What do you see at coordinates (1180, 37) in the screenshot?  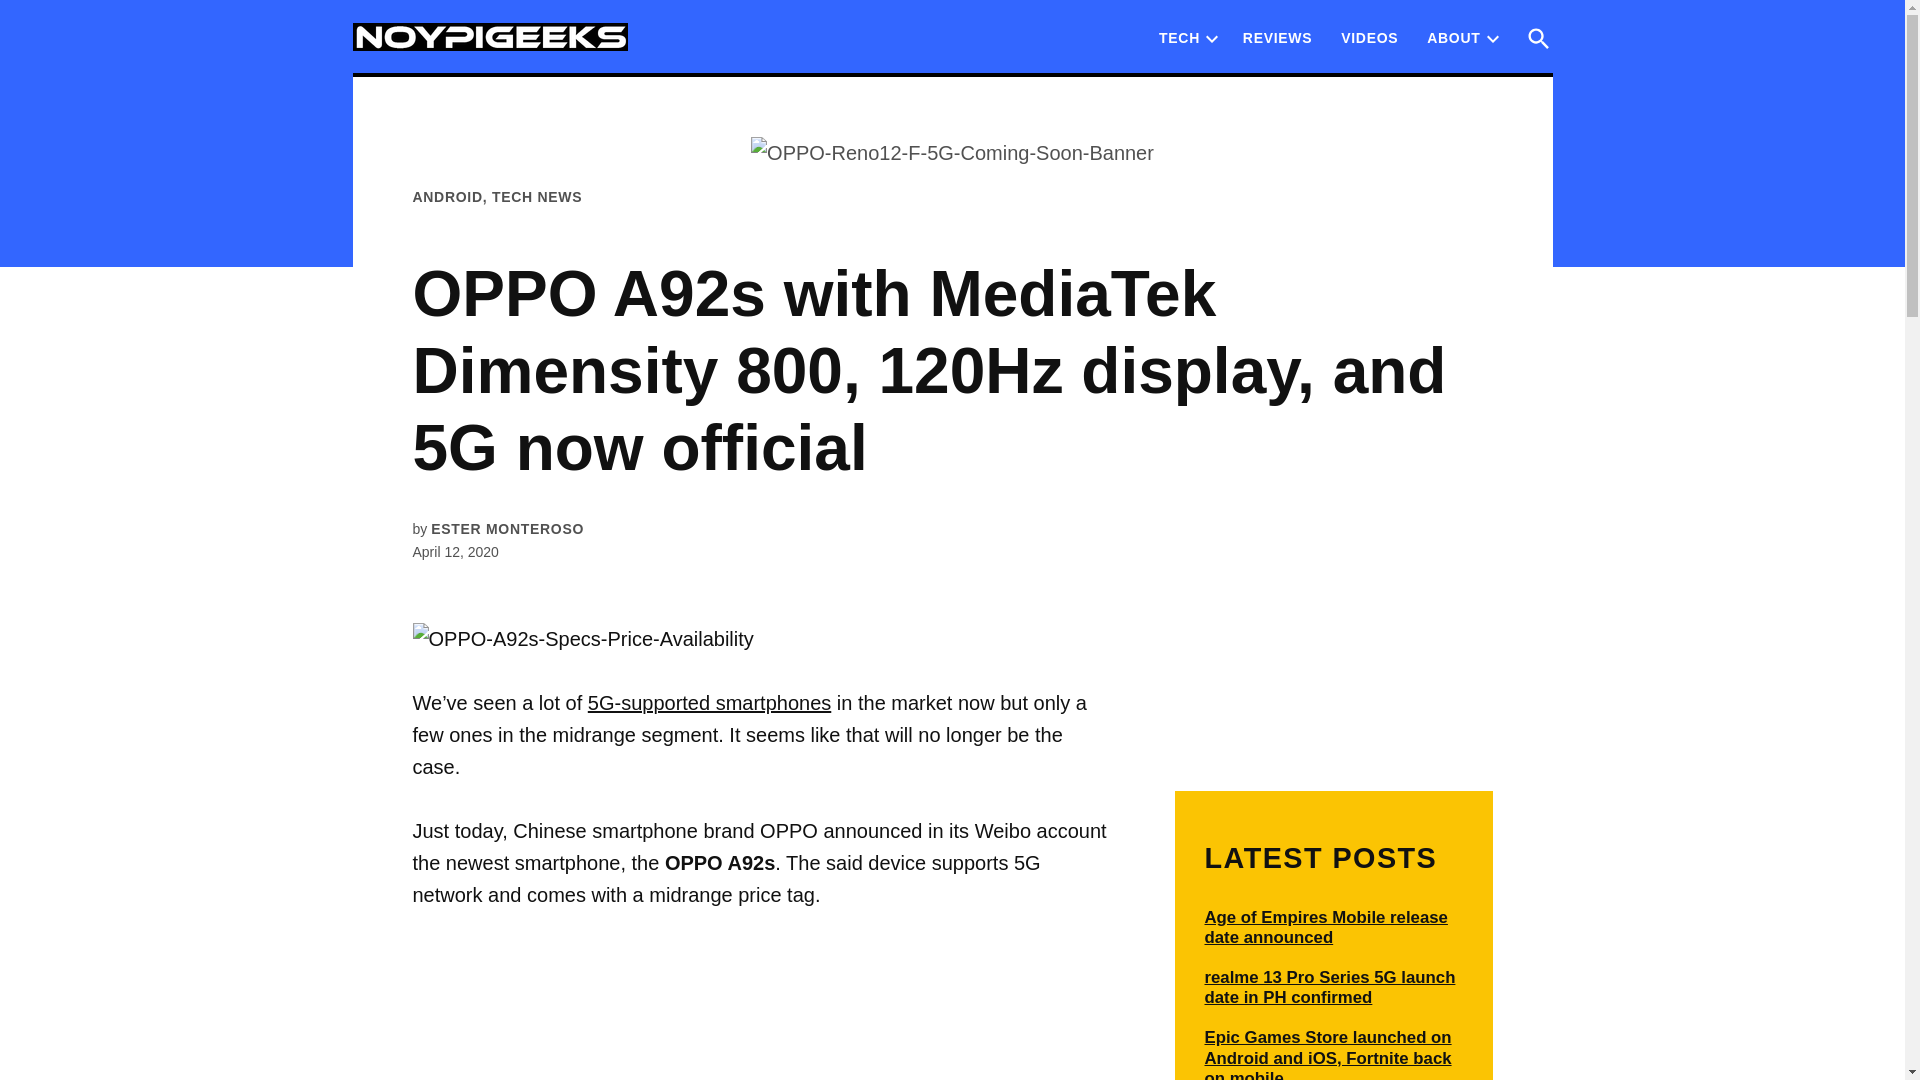 I see `TECH` at bounding box center [1180, 37].